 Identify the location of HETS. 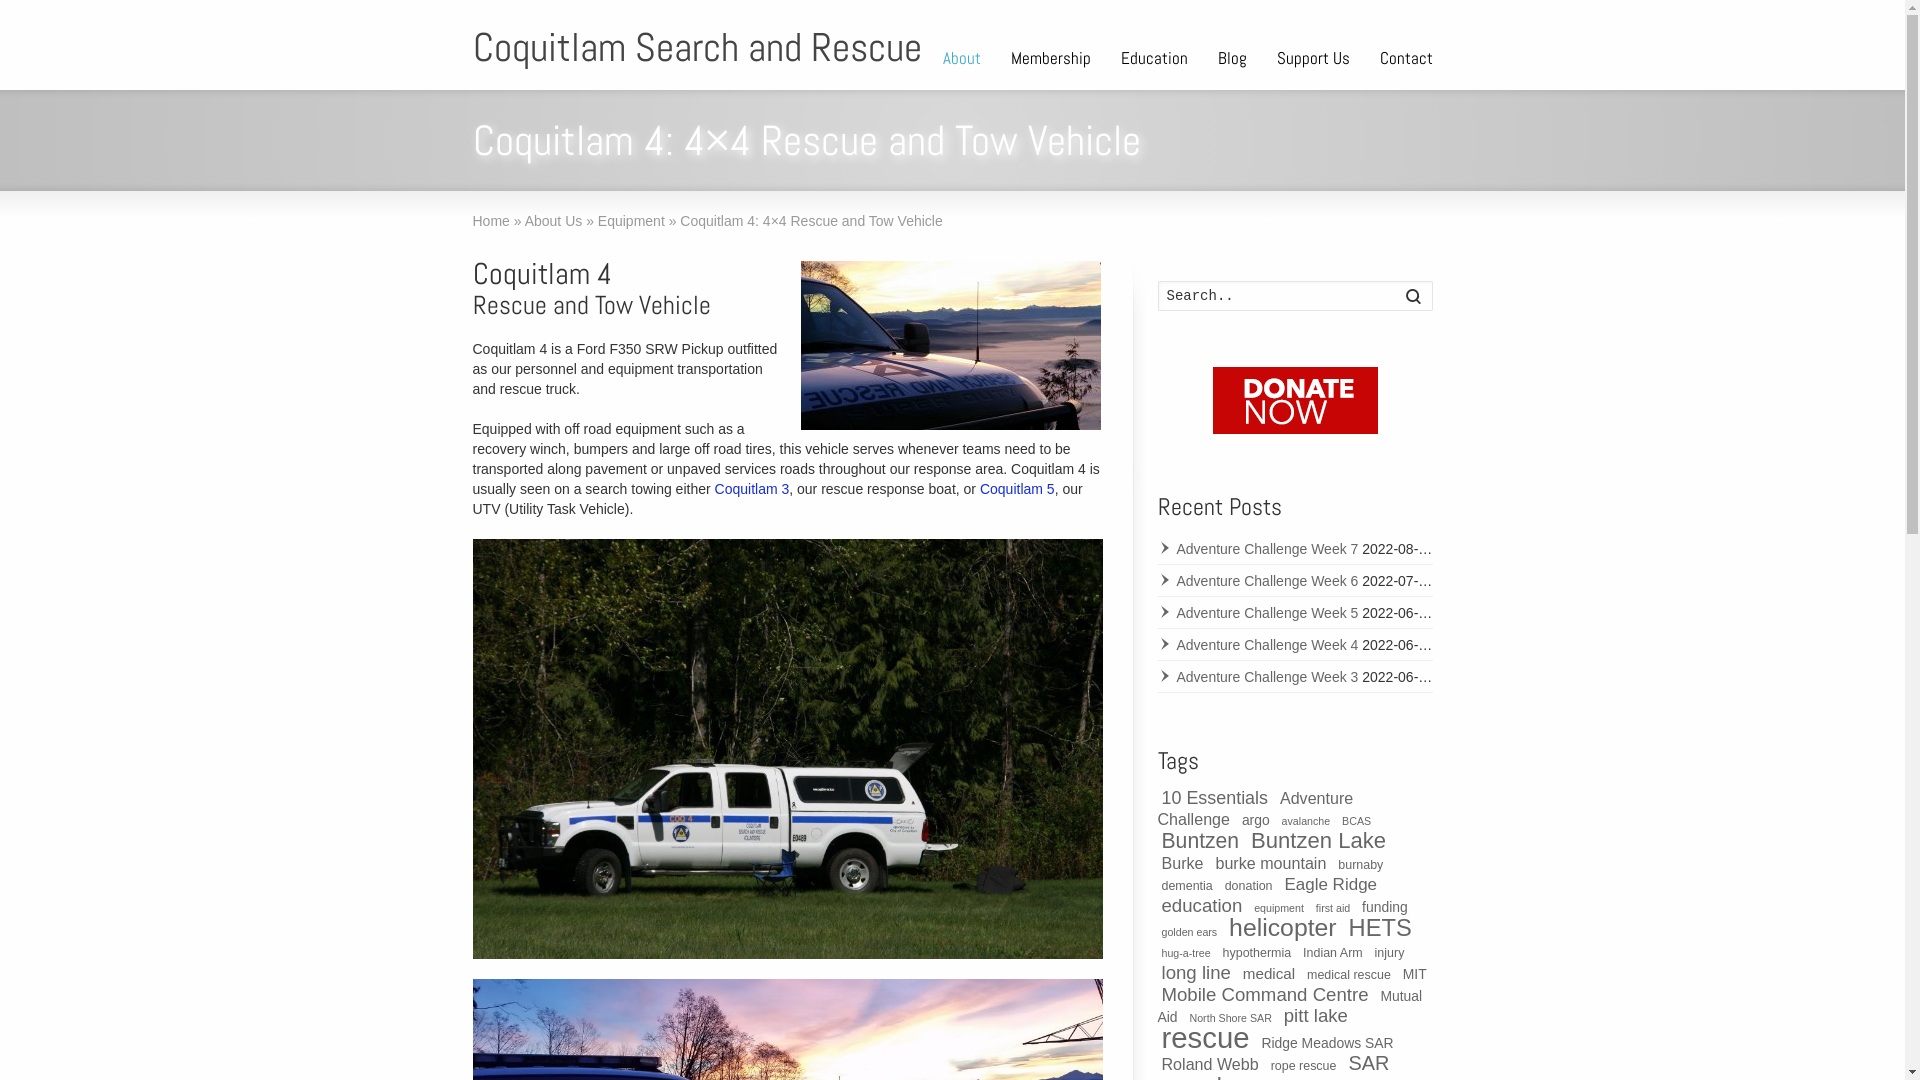
(1380, 928).